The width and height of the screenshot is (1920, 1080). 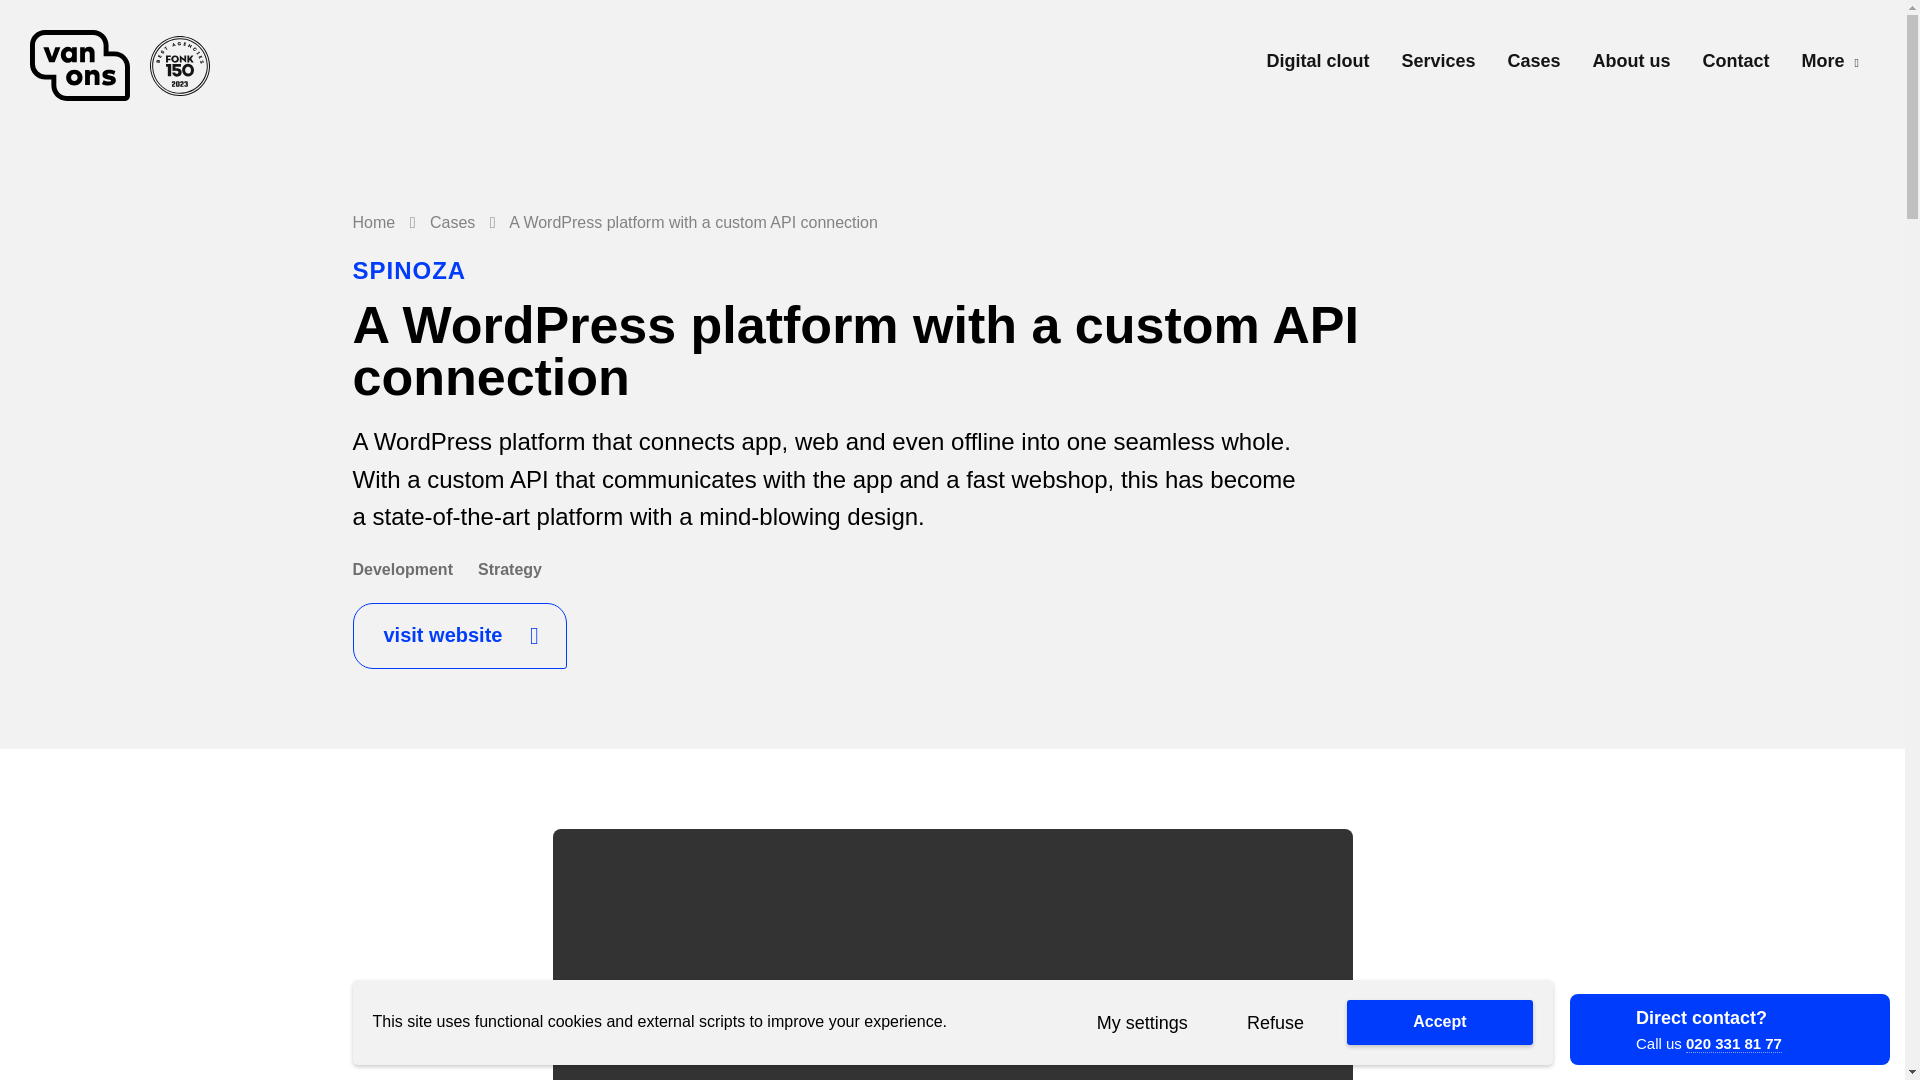 What do you see at coordinates (1736, 66) in the screenshot?
I see `Contact` at bounding box center [1736, 66].